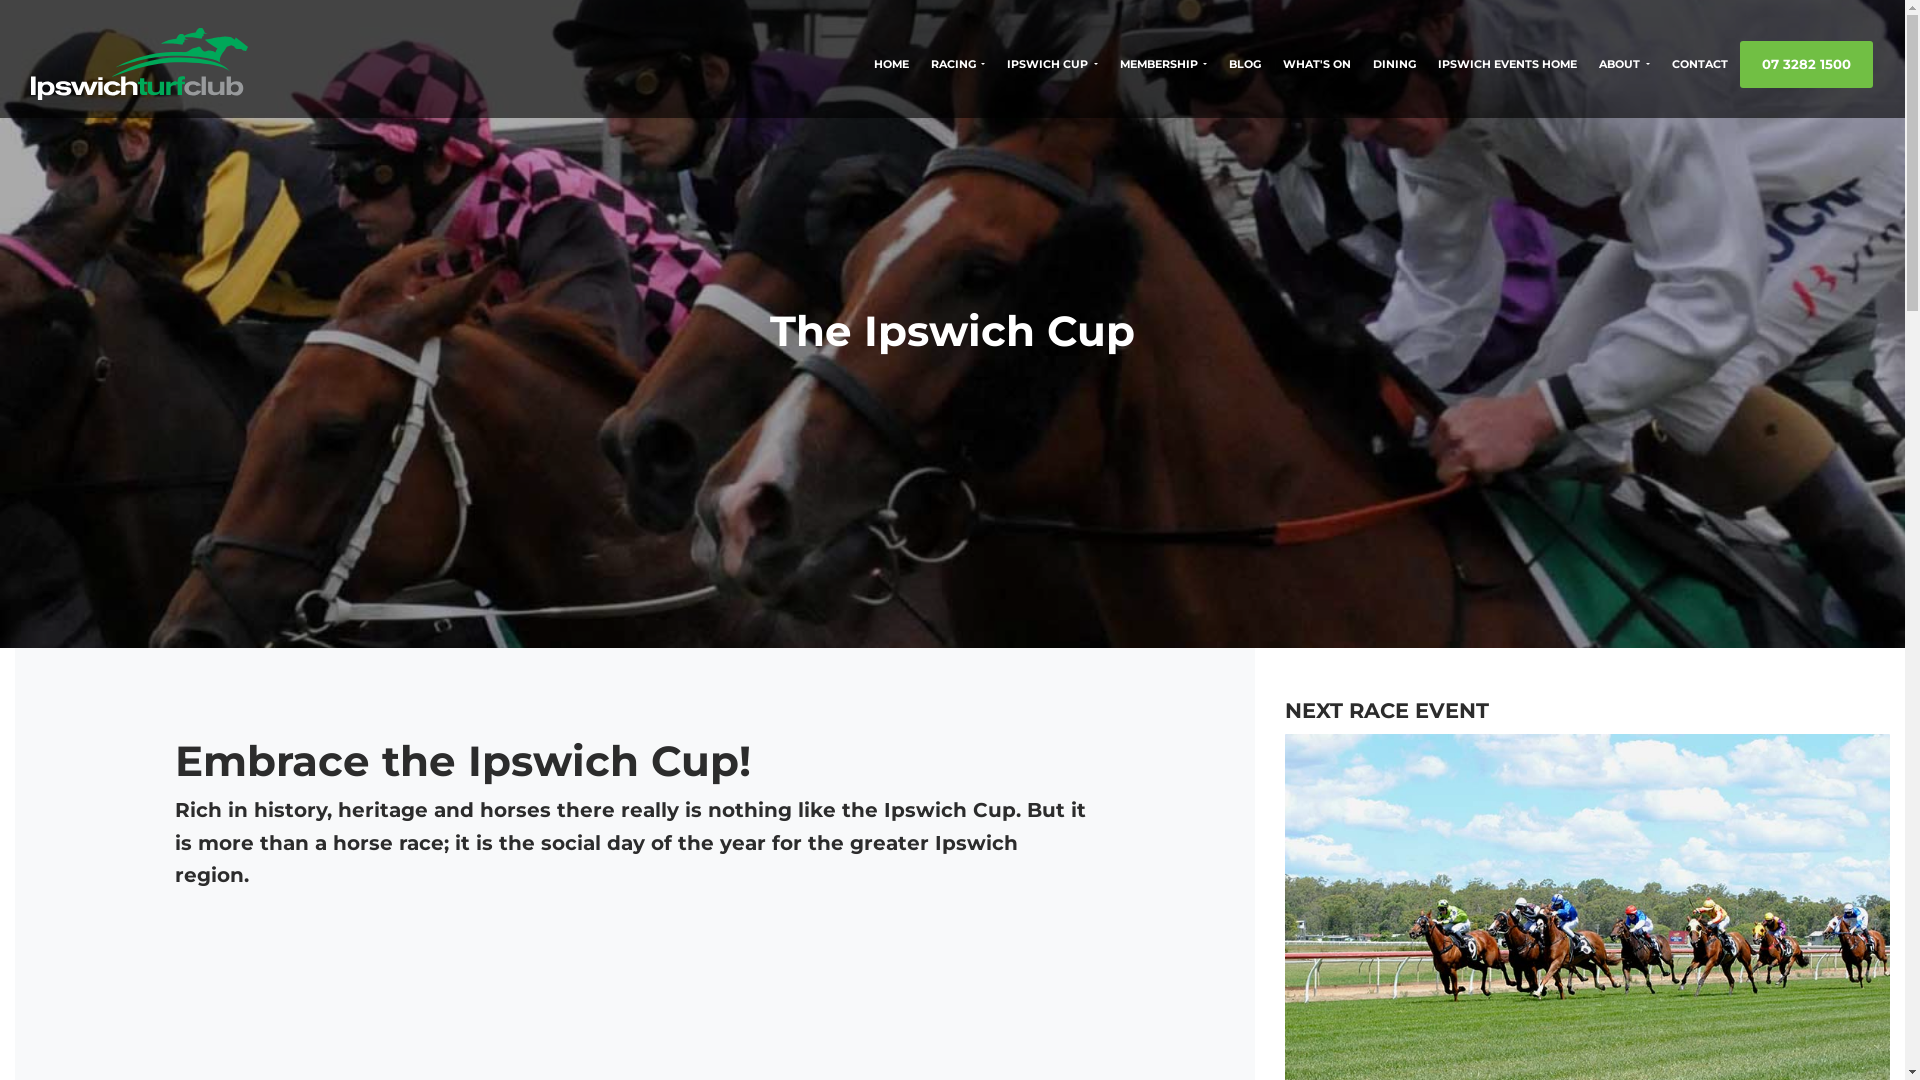  What do you see at coordinates (1052, 64) in the screenshot?
I see `IPSWICH CUP` at bounding box center [1052, 64].